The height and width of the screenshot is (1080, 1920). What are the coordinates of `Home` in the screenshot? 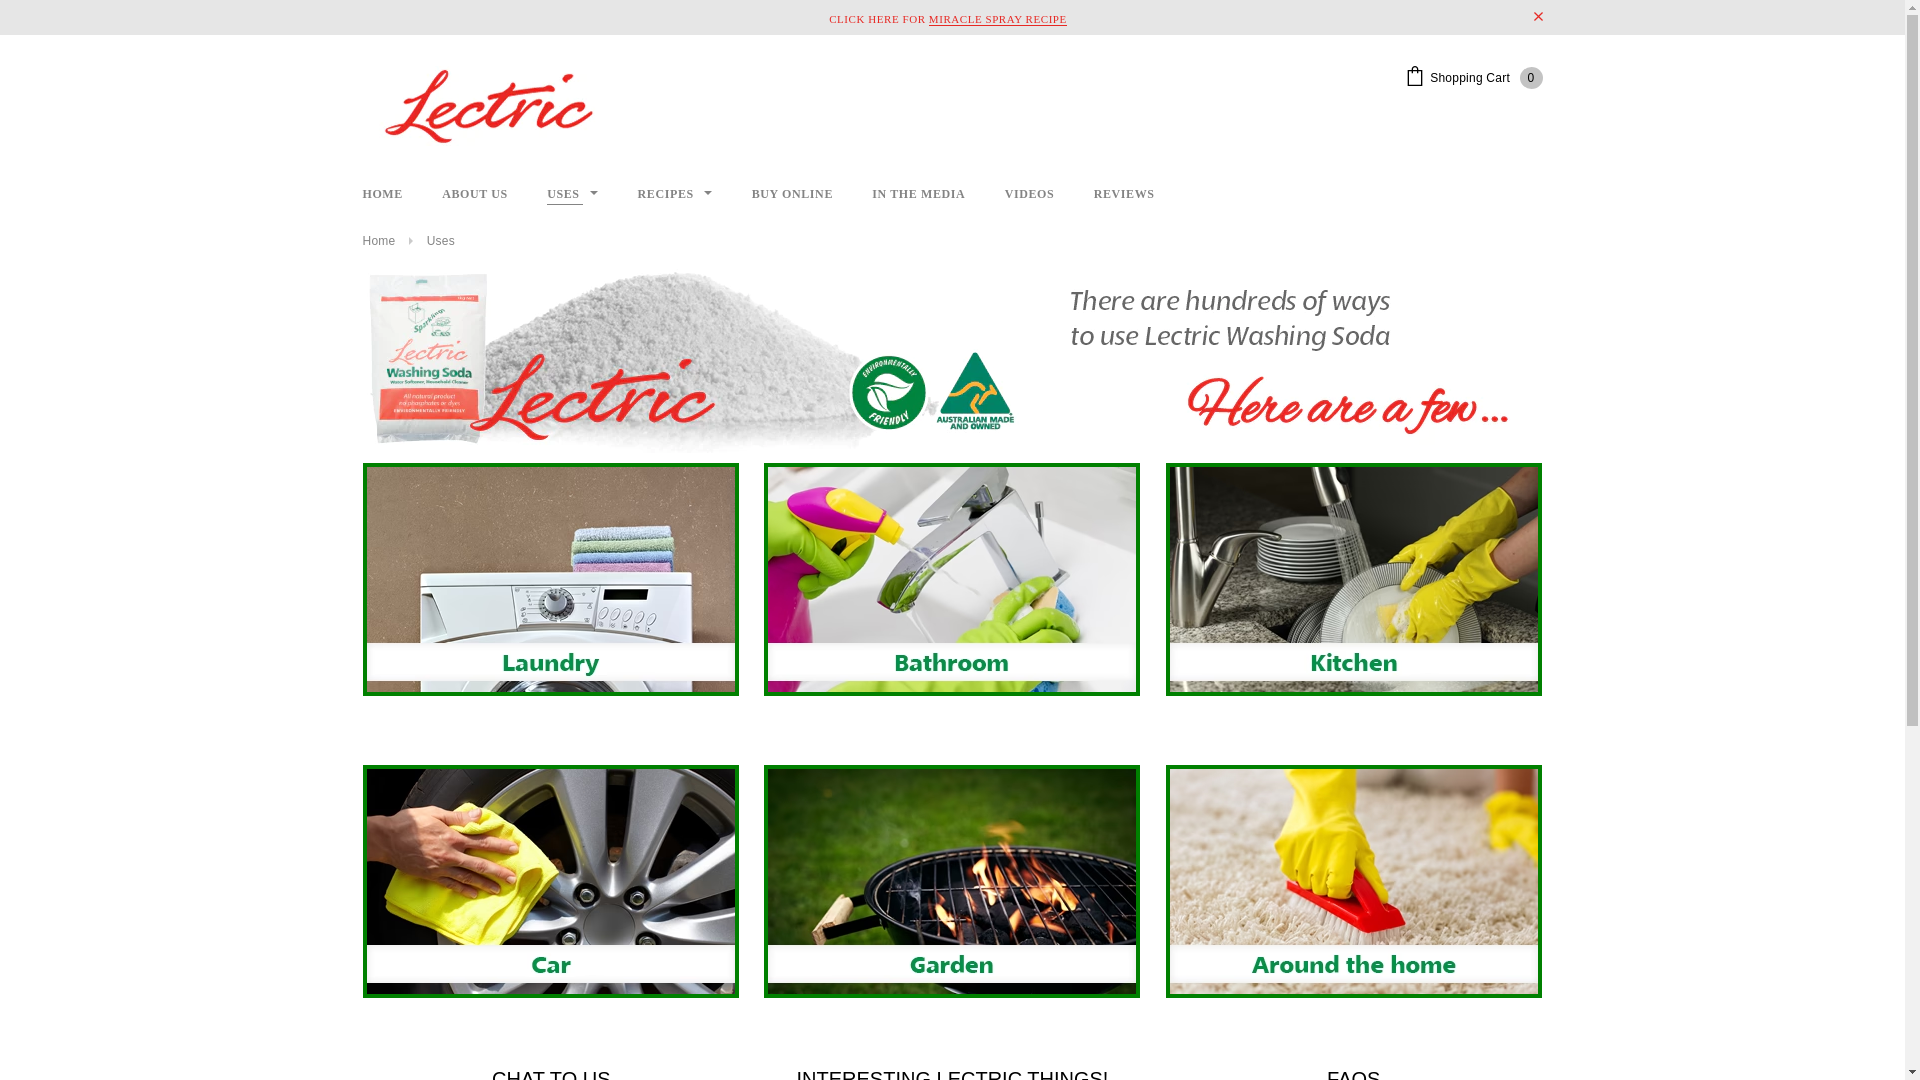 It's located at (378, 241).